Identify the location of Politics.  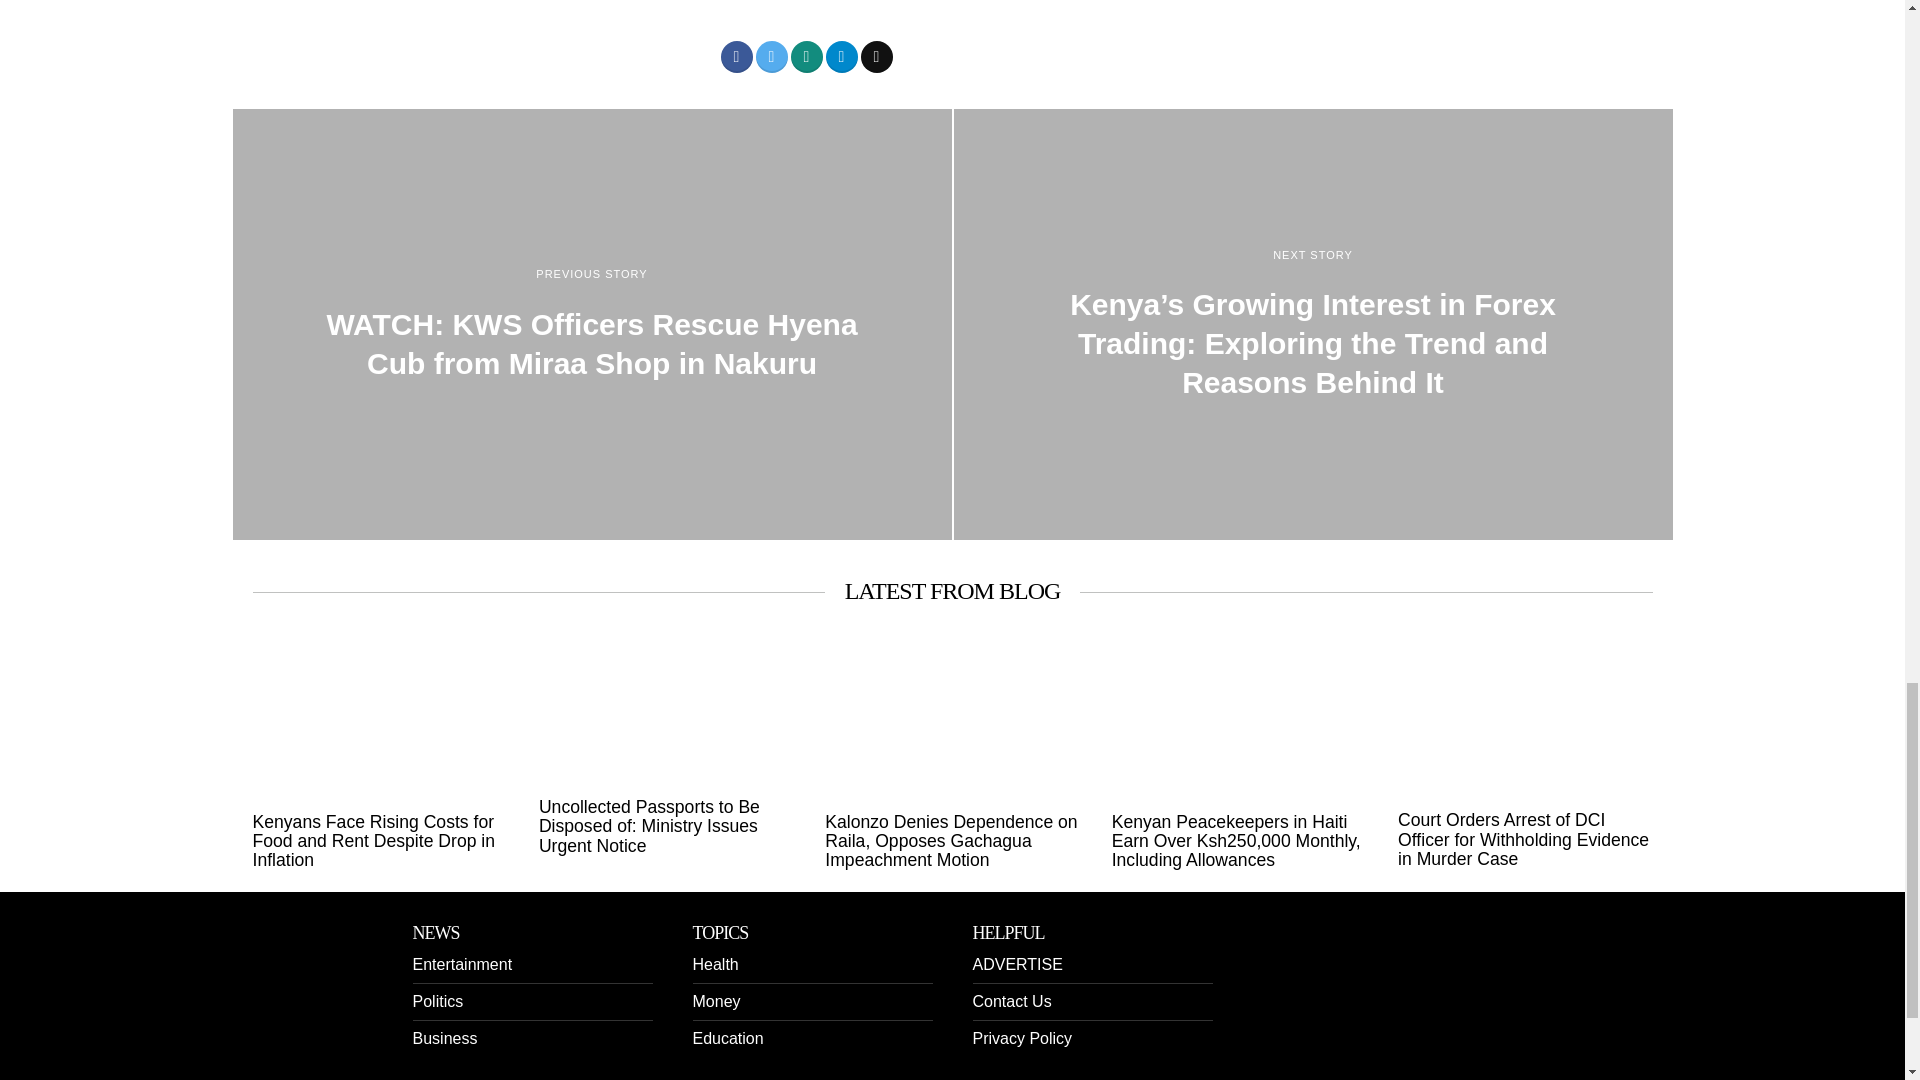
(437, 1000).